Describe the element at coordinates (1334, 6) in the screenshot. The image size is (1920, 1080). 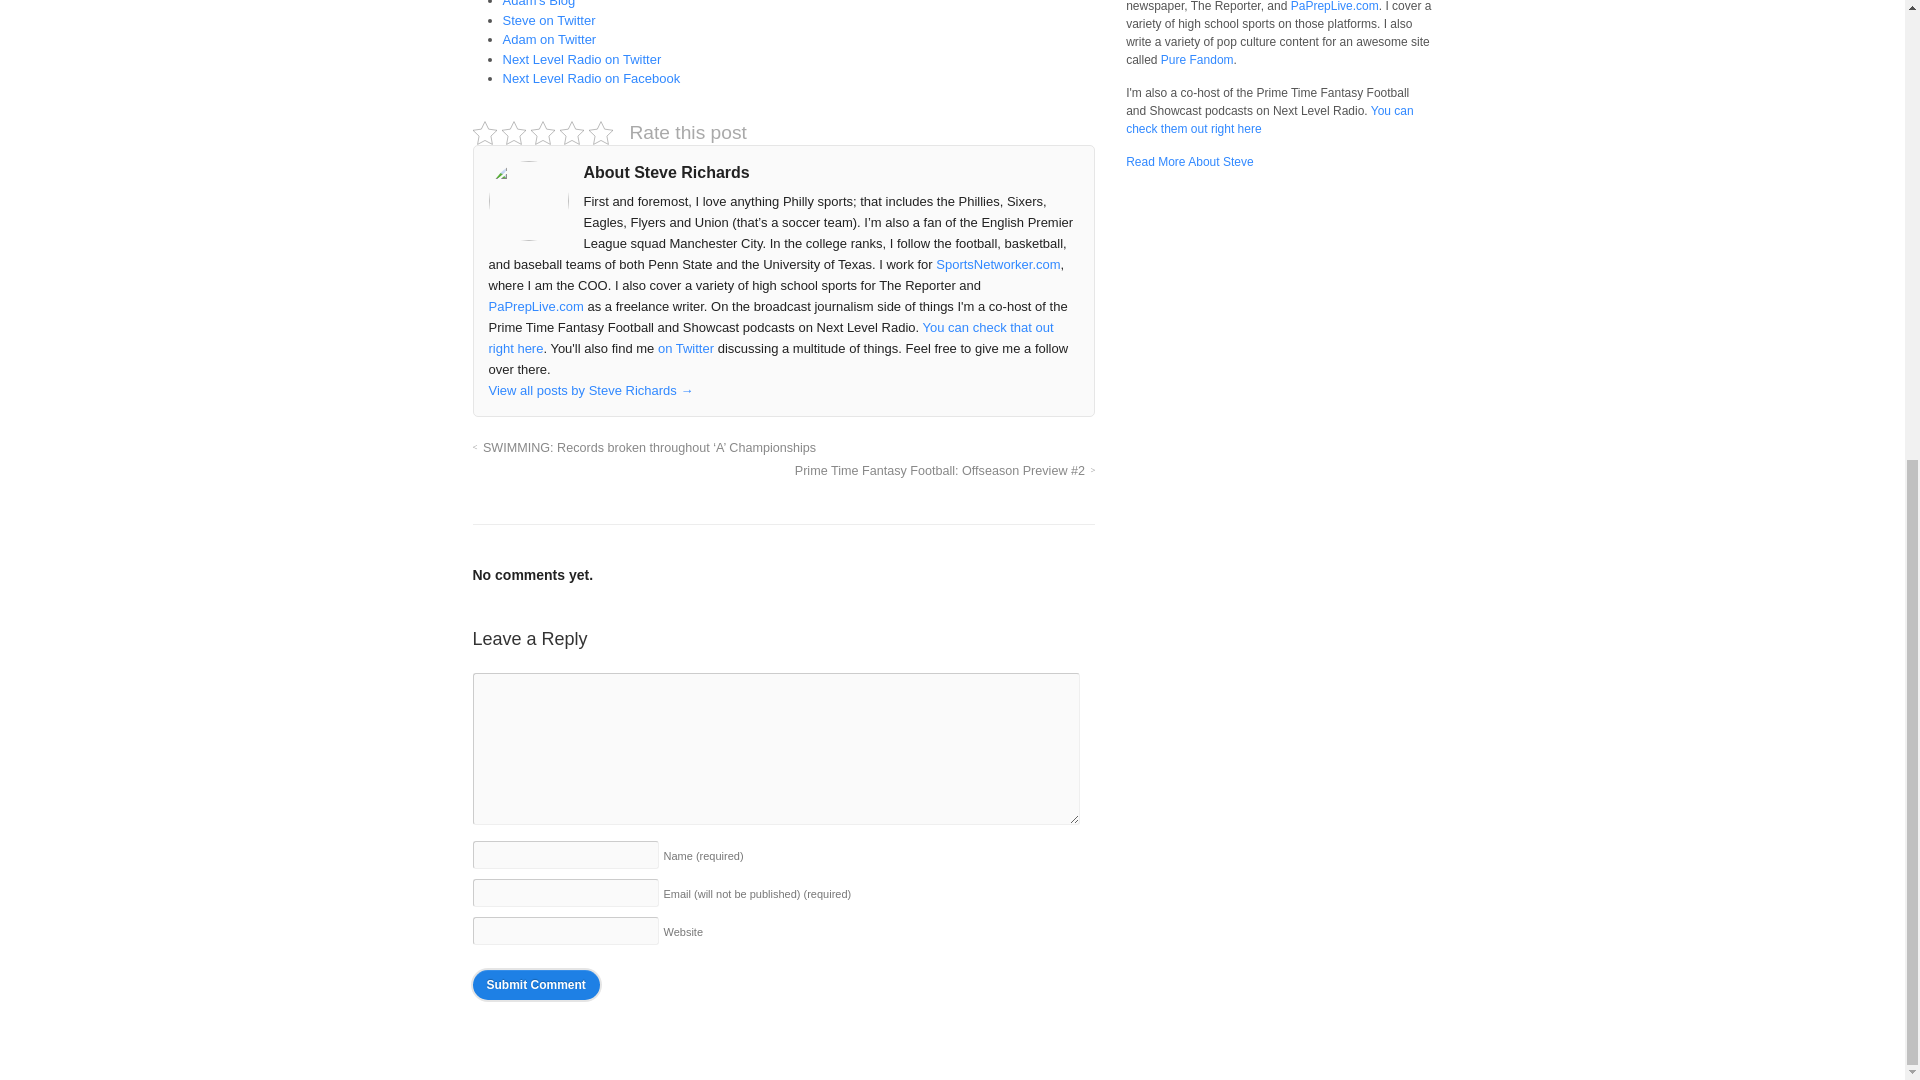
I see `PaPrepLive.com` at that location.